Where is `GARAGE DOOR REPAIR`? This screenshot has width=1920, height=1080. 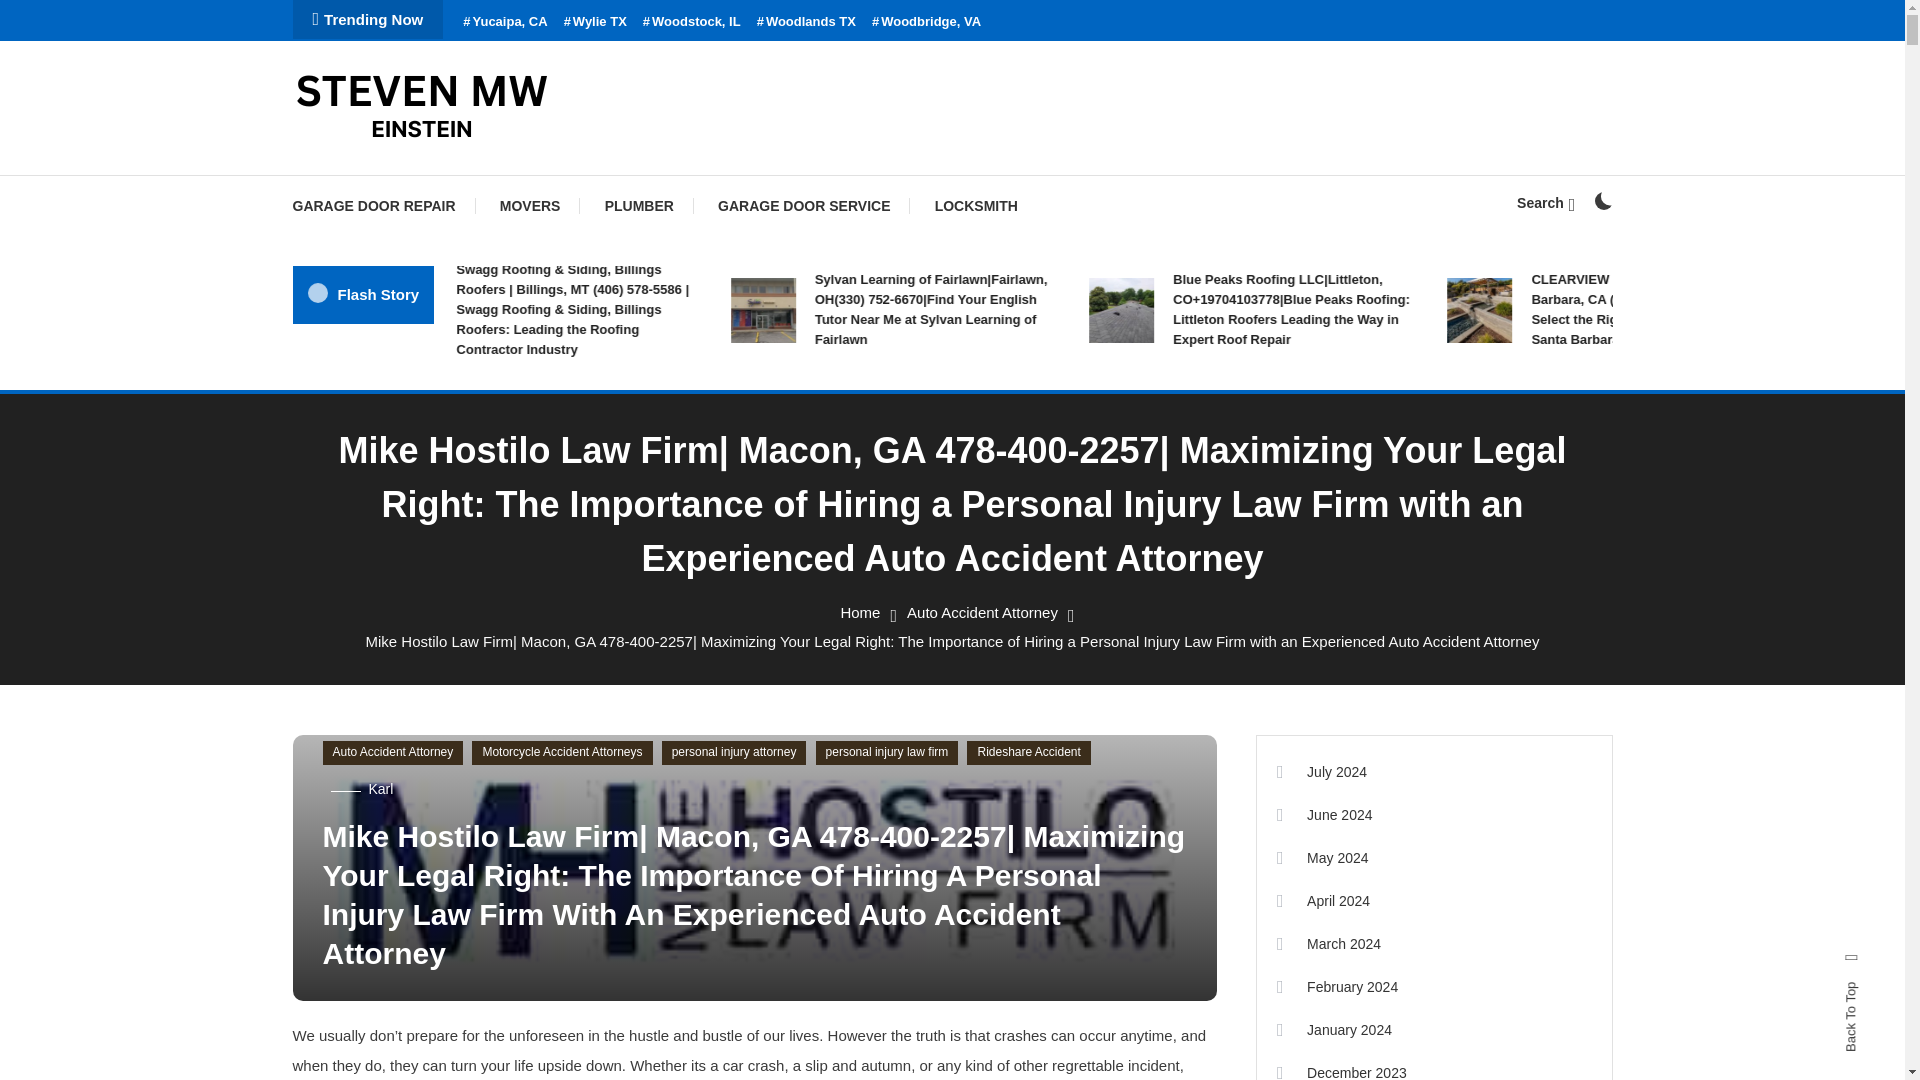
GARAGE DOOR REPAIR is located at coordinates (382, 206).